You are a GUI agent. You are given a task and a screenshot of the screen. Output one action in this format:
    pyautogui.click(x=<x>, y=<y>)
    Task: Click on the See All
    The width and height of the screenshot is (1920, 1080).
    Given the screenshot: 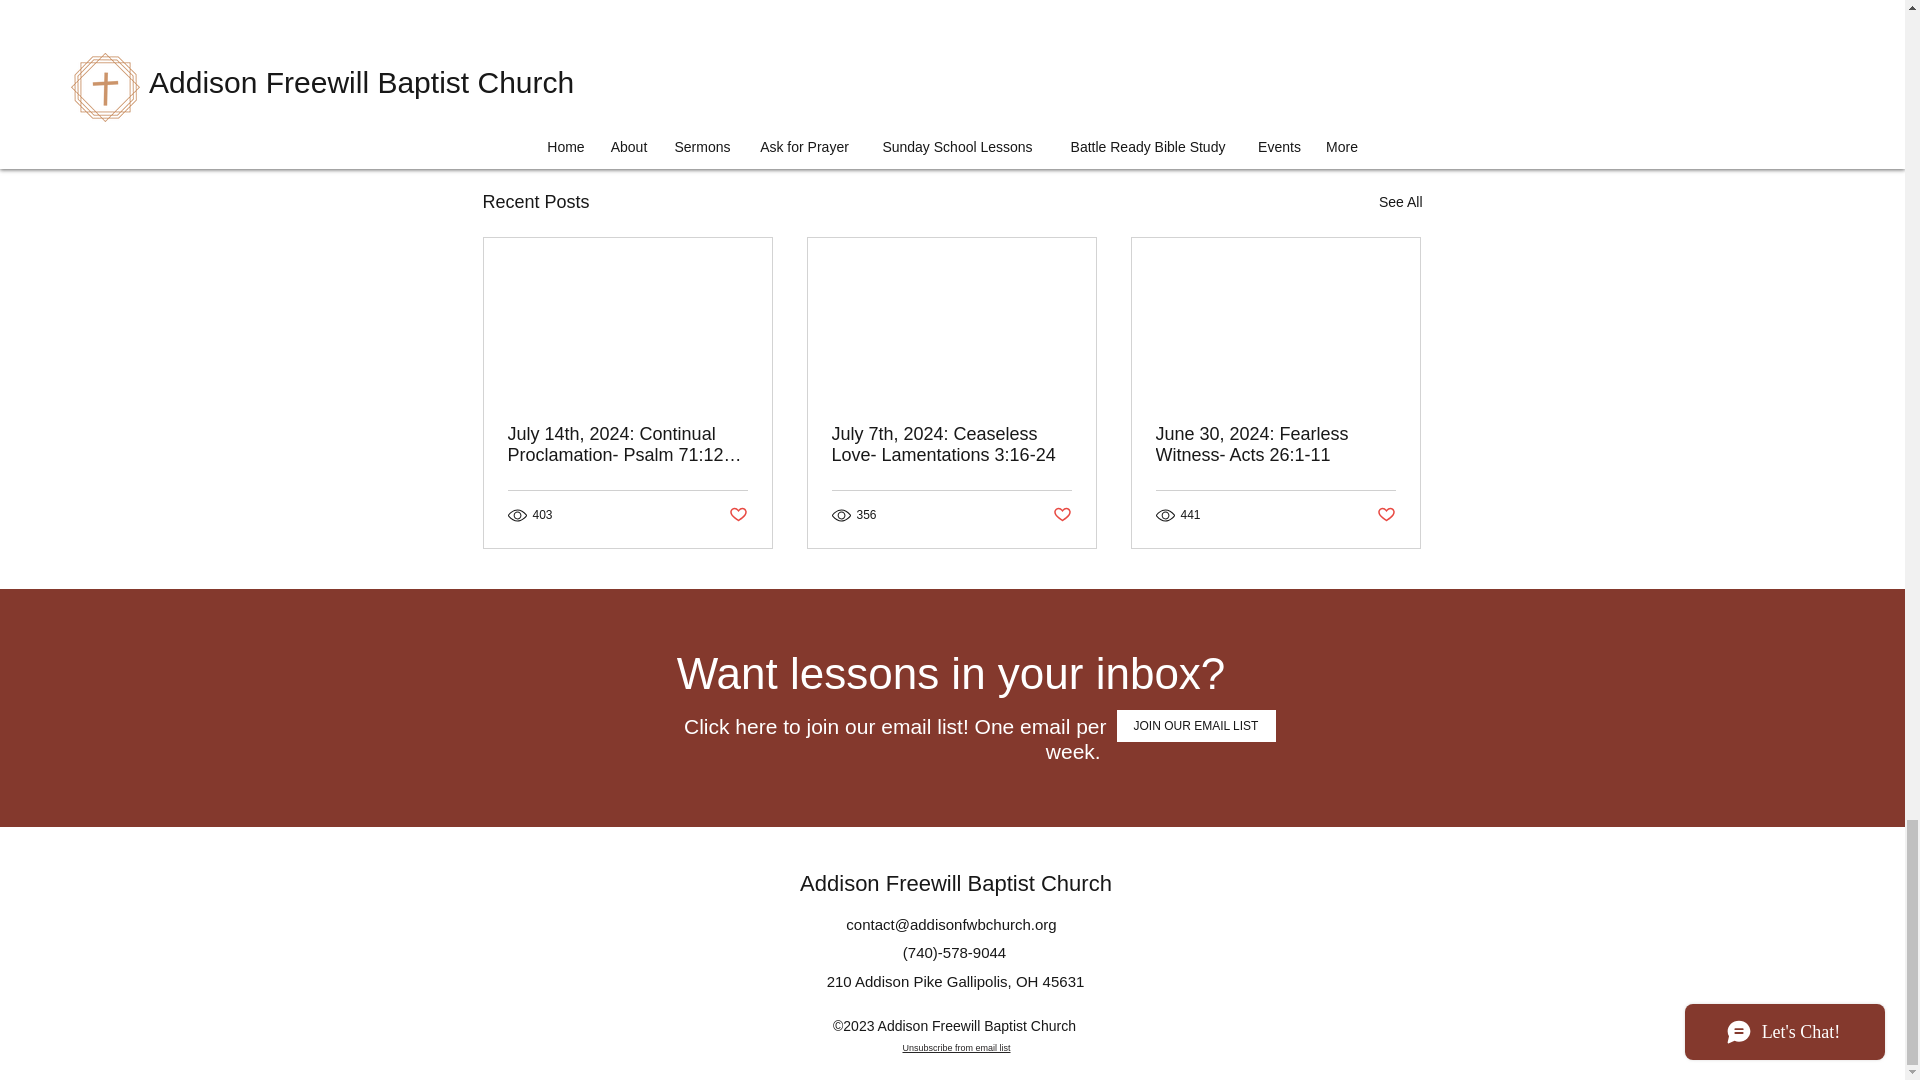 What is the action you would take?
    pyautogui.click(x=1306, y=93)
    